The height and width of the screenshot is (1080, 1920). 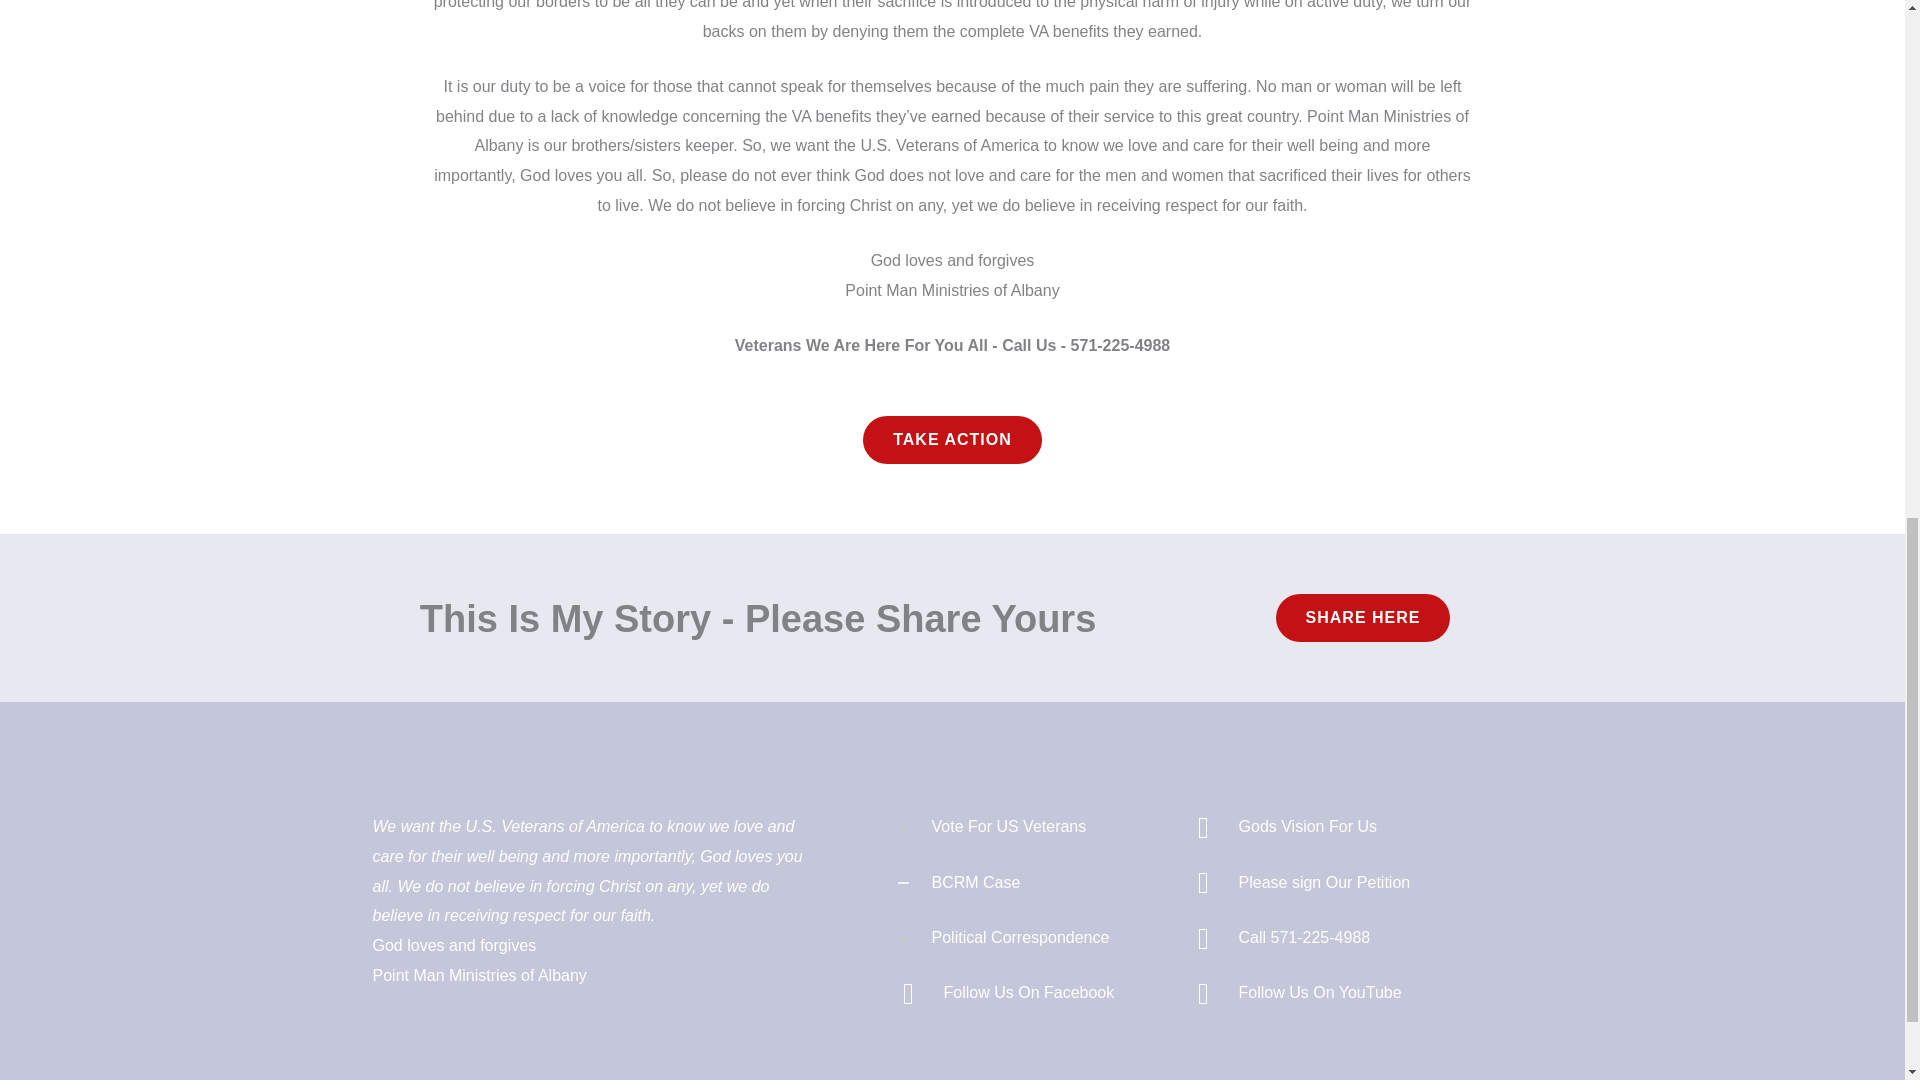 I want to click on BCRM Case, so click(x=976, y=882).